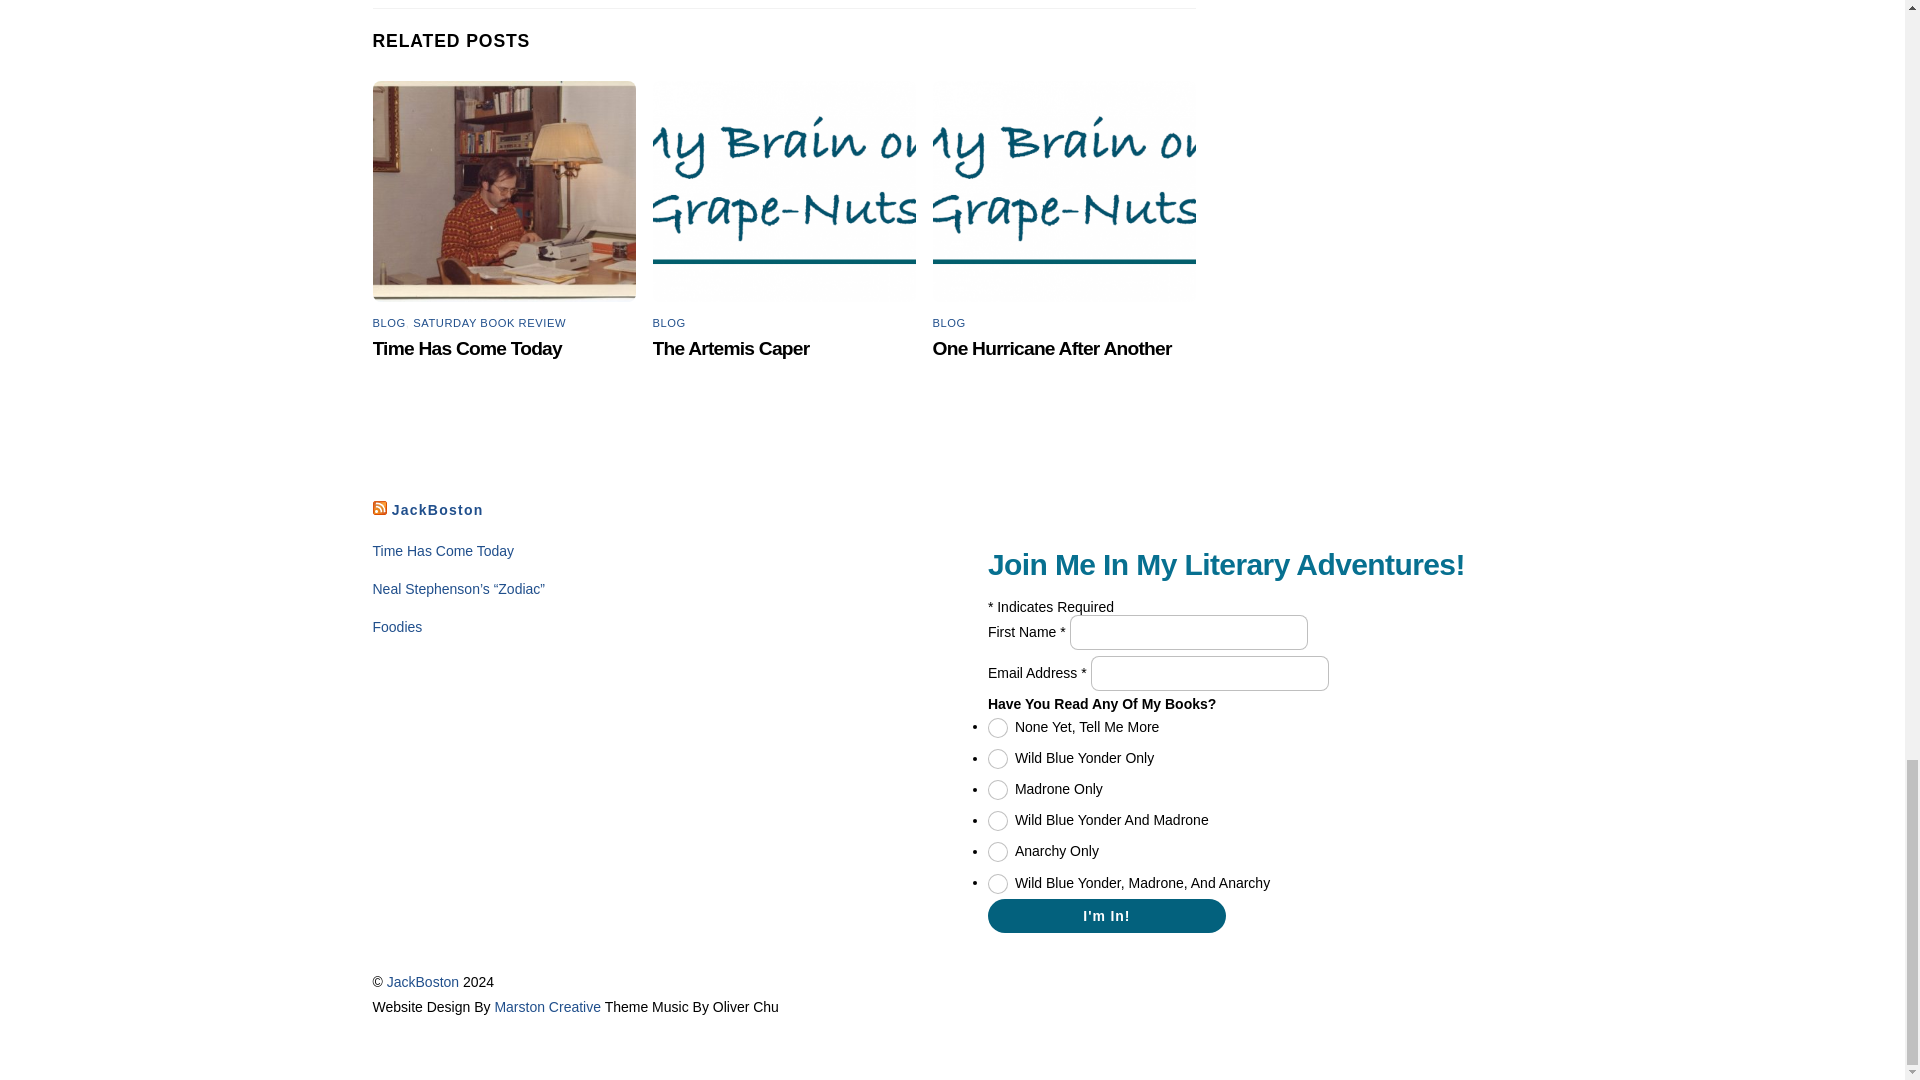 Image resolution: width=1920 pixels, height=1080 pixels. I want to click on Jack at typewriter 1973, so click(504, 192).